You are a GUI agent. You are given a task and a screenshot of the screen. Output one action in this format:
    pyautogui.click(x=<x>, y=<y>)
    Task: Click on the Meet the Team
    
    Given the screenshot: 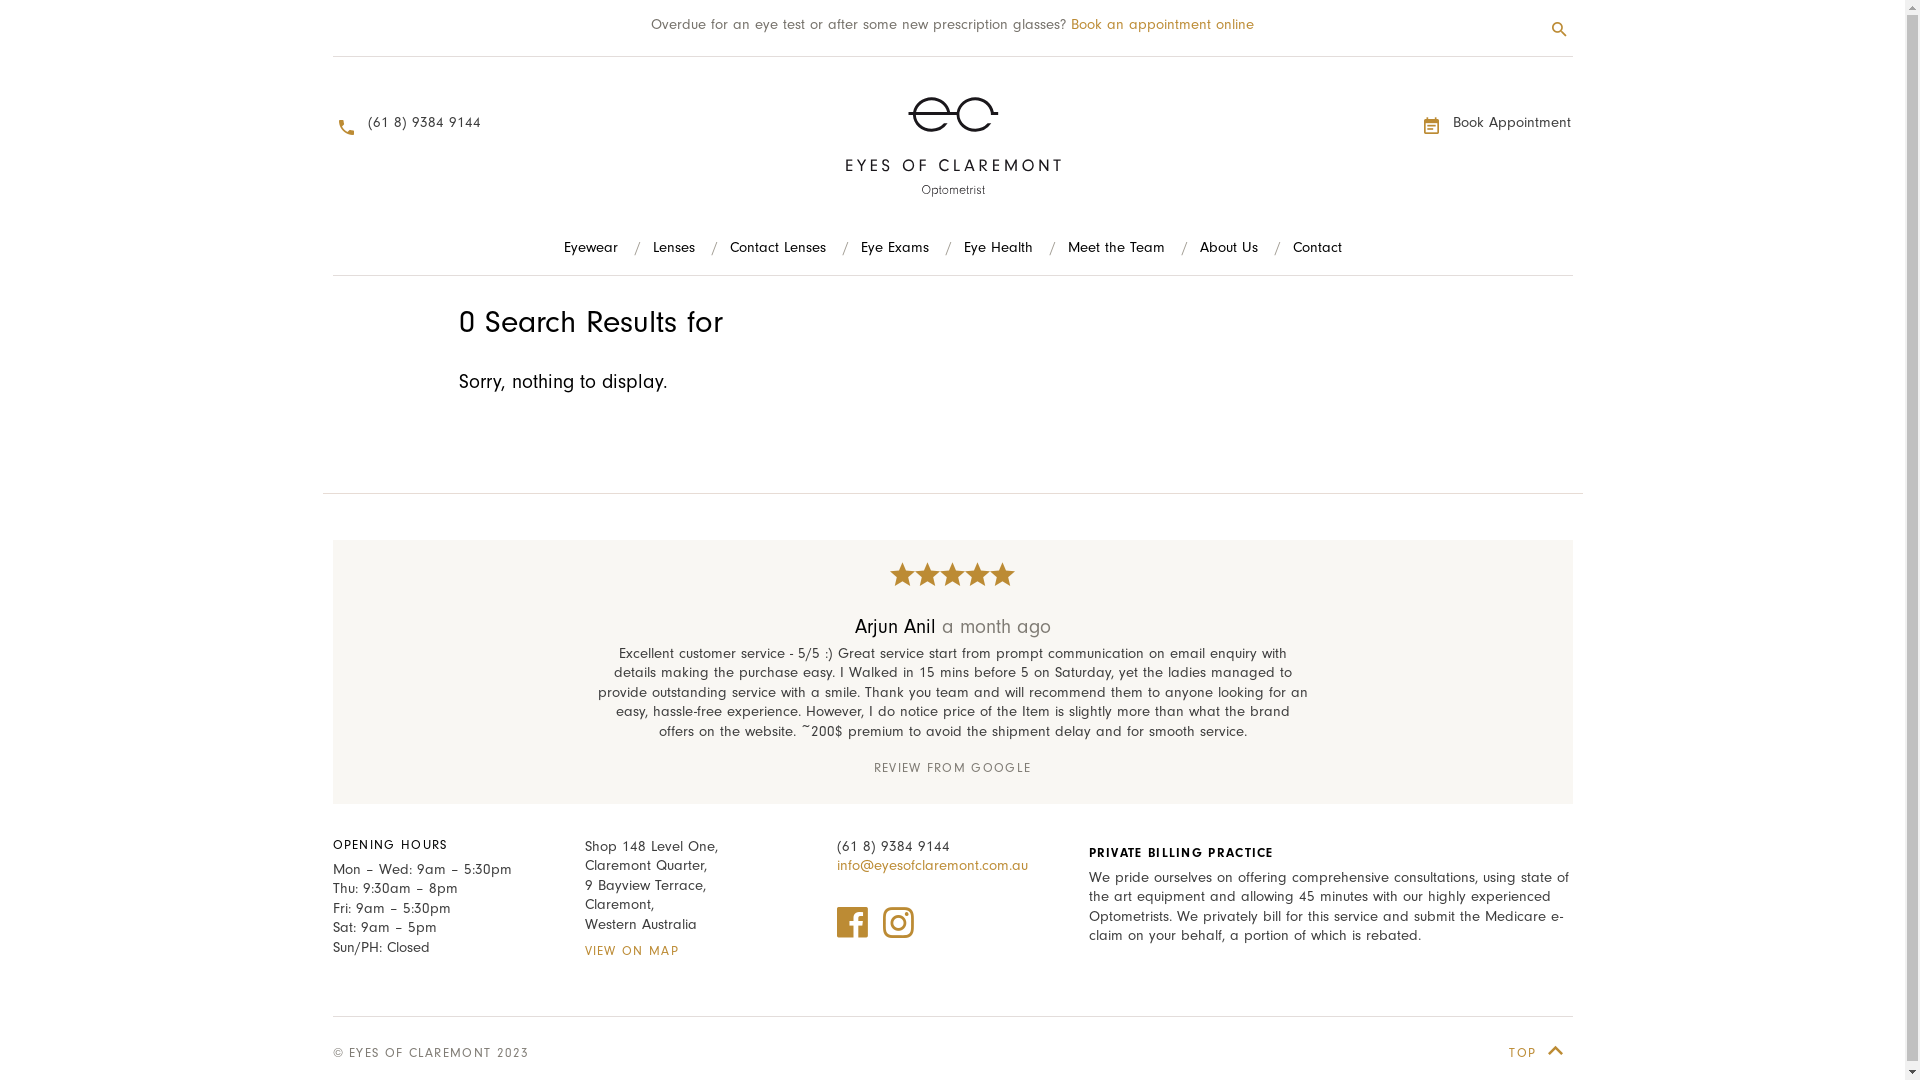 What is the action you would take?
    pyautogui.click(x=1116, y=248)
    